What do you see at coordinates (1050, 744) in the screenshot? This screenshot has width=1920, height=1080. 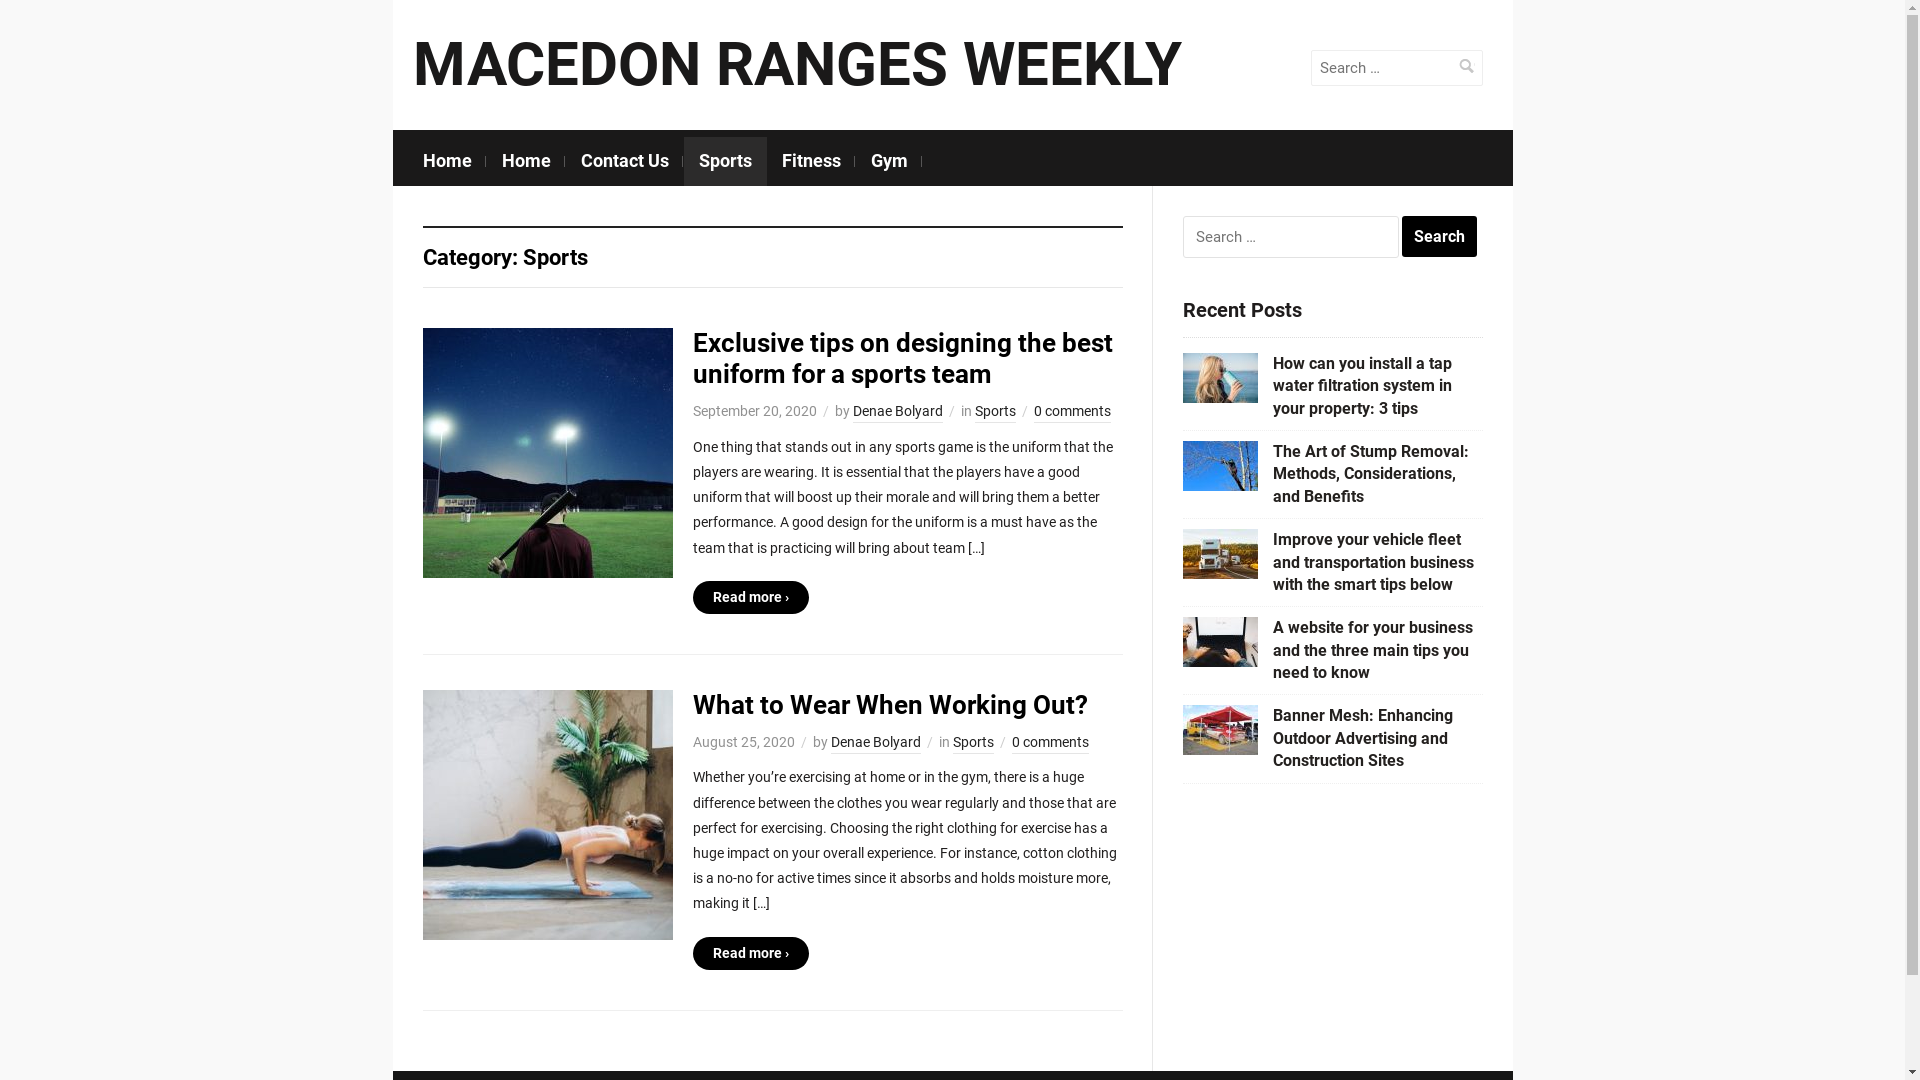 I see `0 comments` at bounding box center [1050, 744].